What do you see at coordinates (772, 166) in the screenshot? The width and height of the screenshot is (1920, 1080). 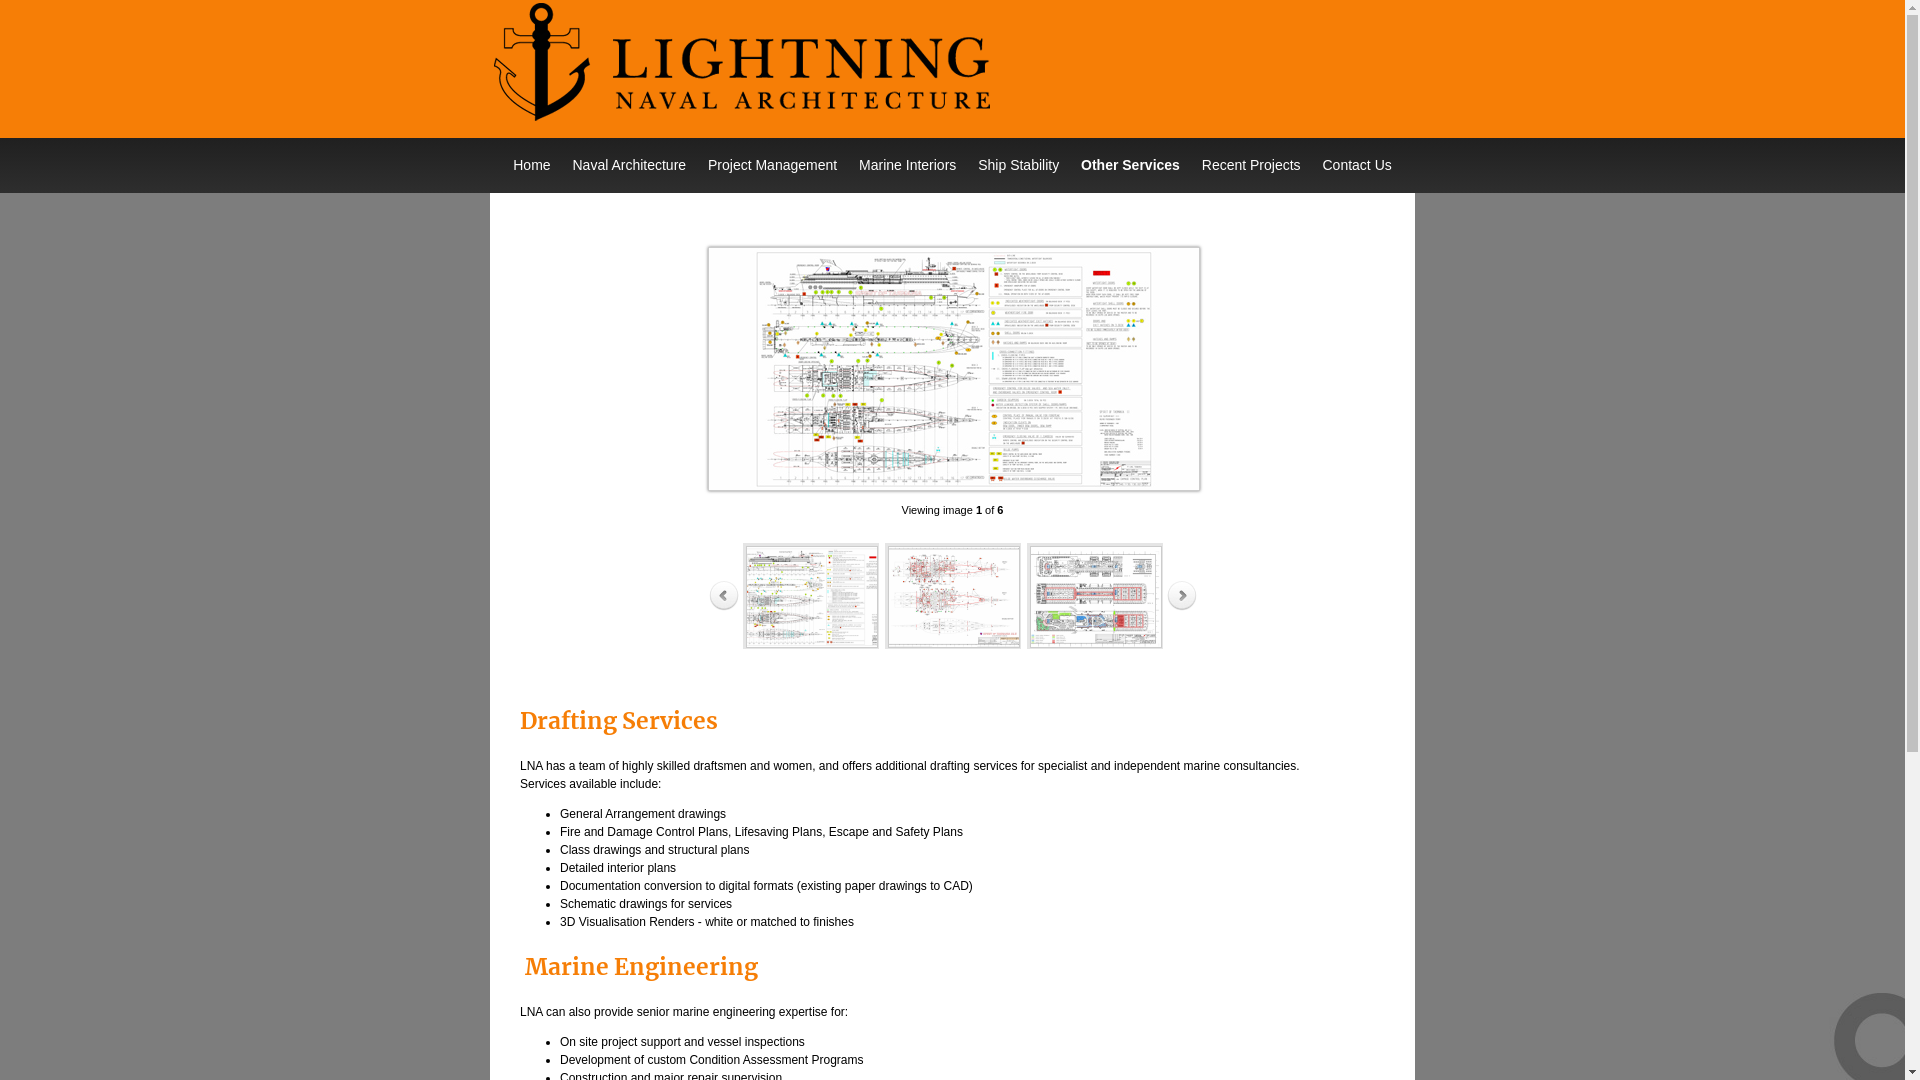 I see `Project Management` at bounding box center [772, 166].